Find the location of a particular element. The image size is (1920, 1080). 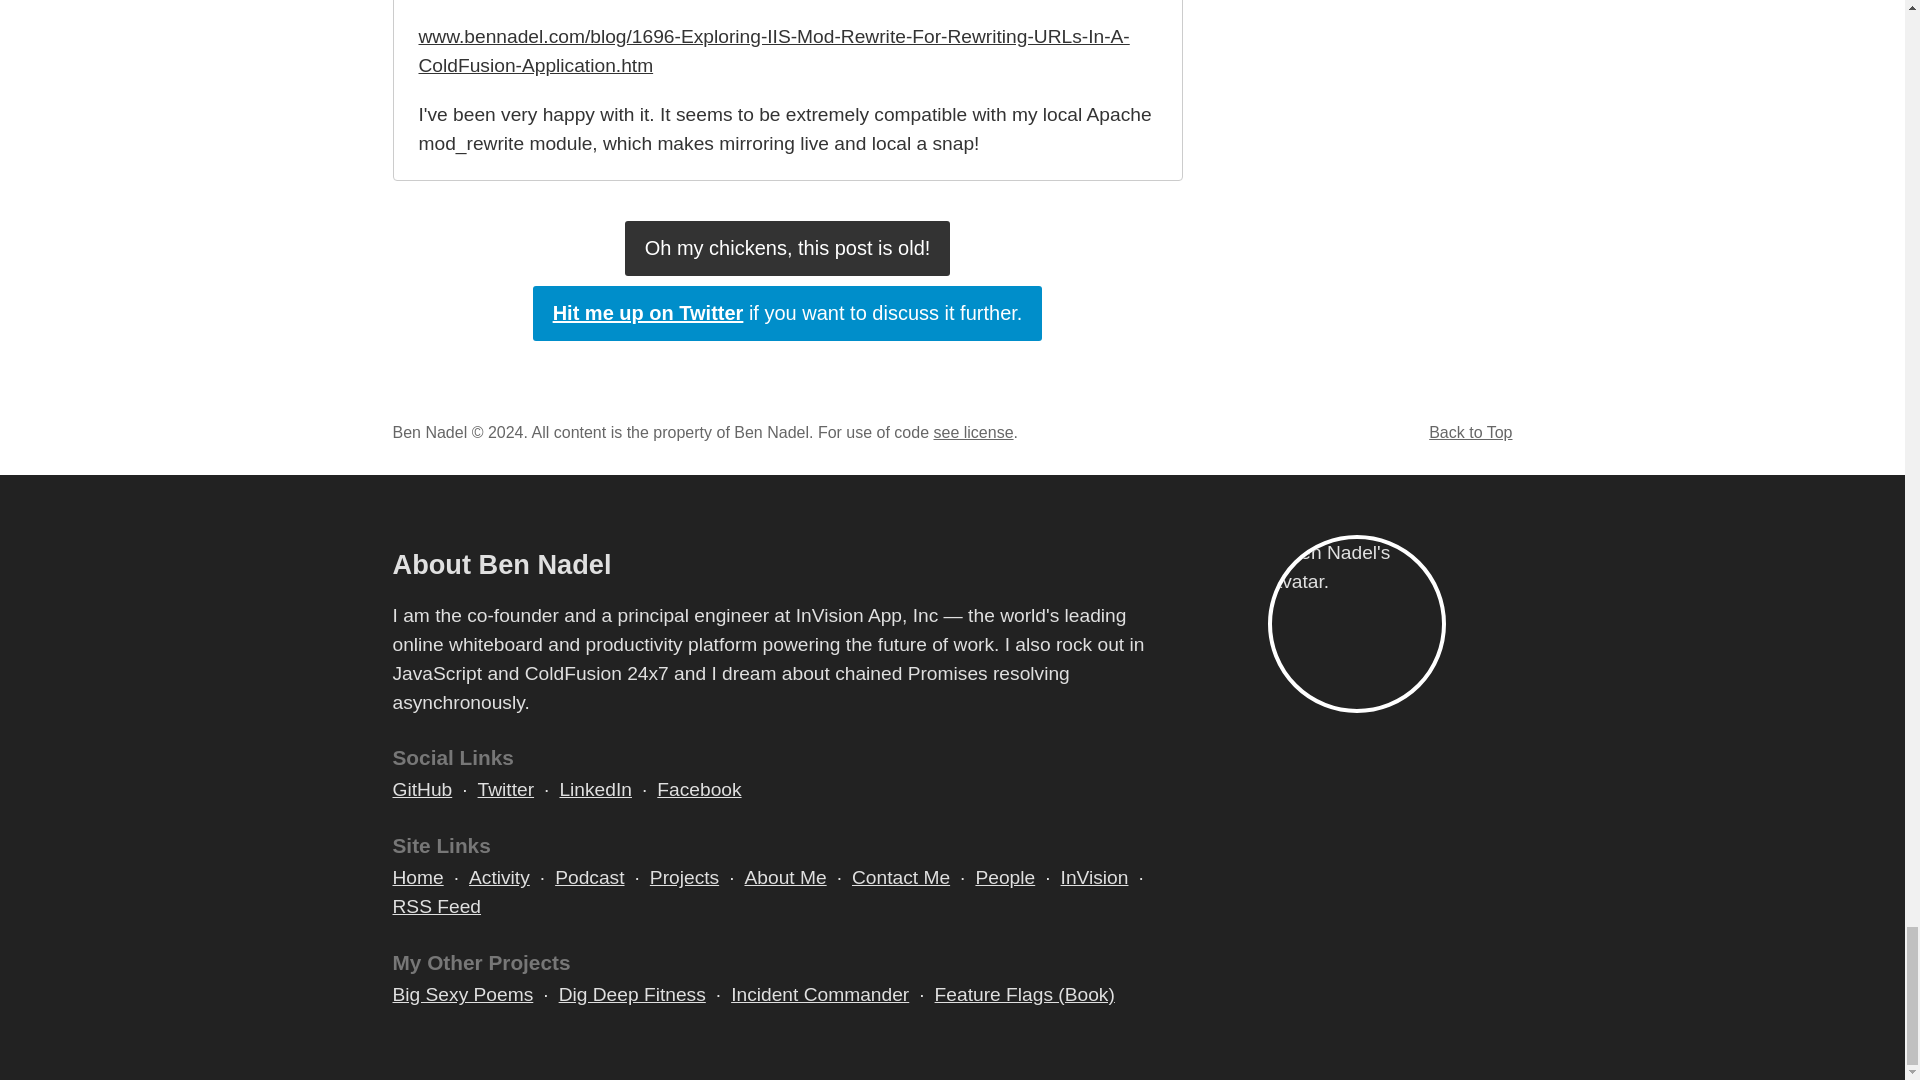

Ben Nadel's Twitter Account is located at coordinates (788, 314).